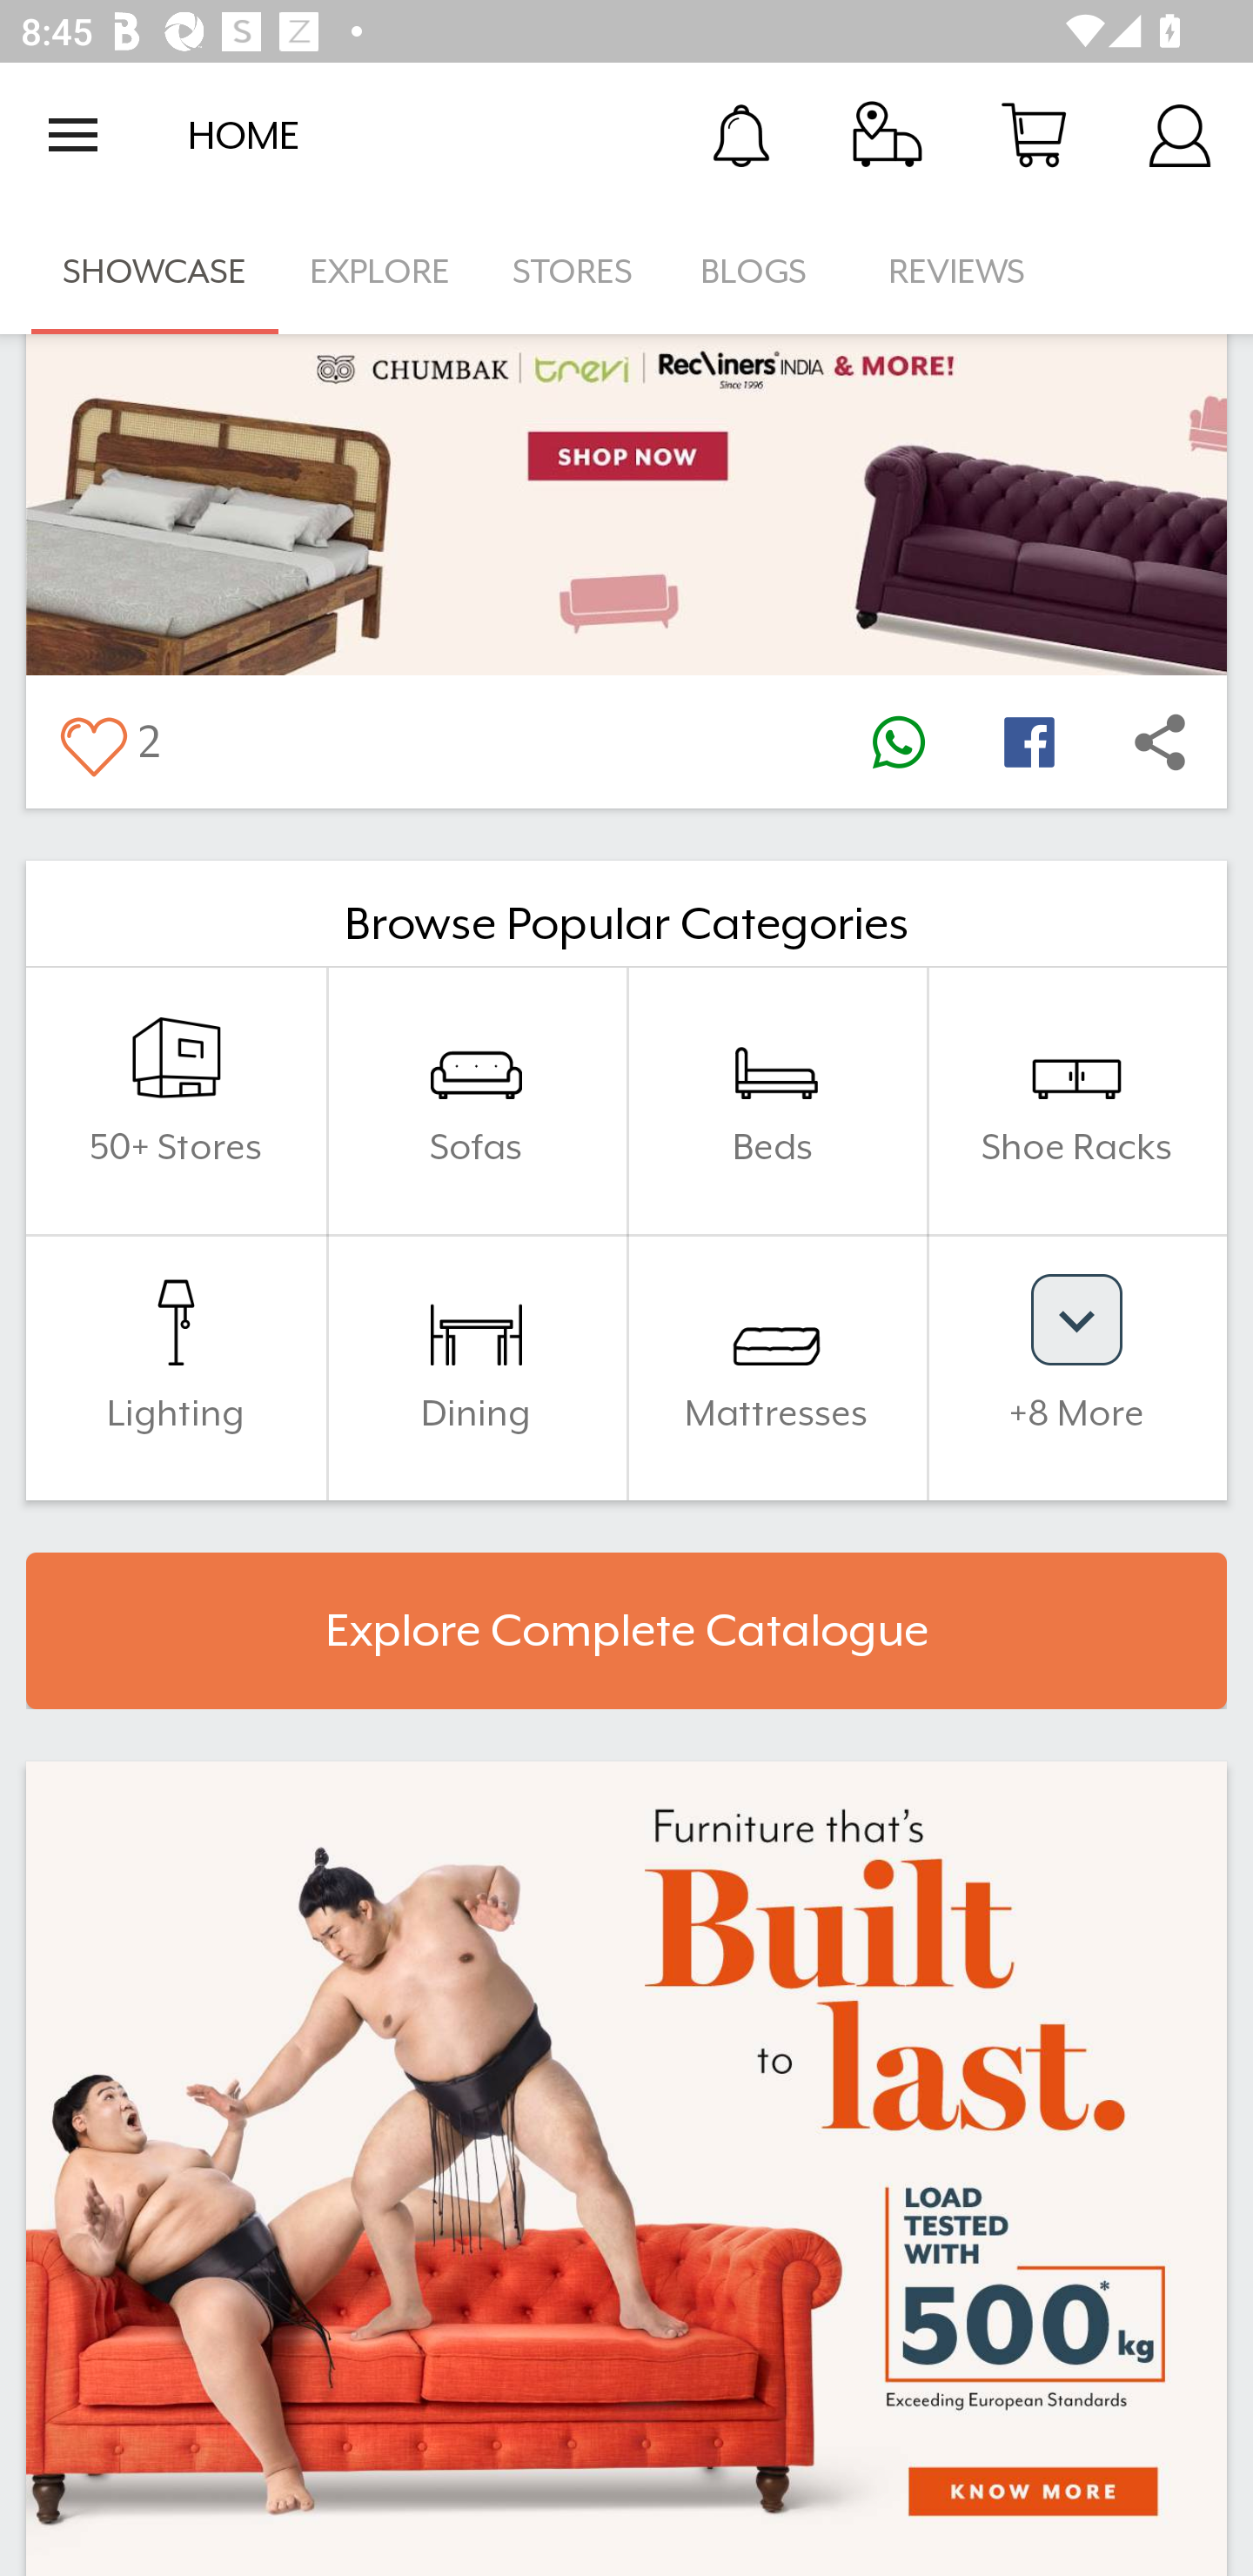 Image resolution: width=1253 pixels, height=2576 pixels. What do you see at coordinates (1029, 741) in the screenshot?
I see `` at bounding box center [1029, 741].